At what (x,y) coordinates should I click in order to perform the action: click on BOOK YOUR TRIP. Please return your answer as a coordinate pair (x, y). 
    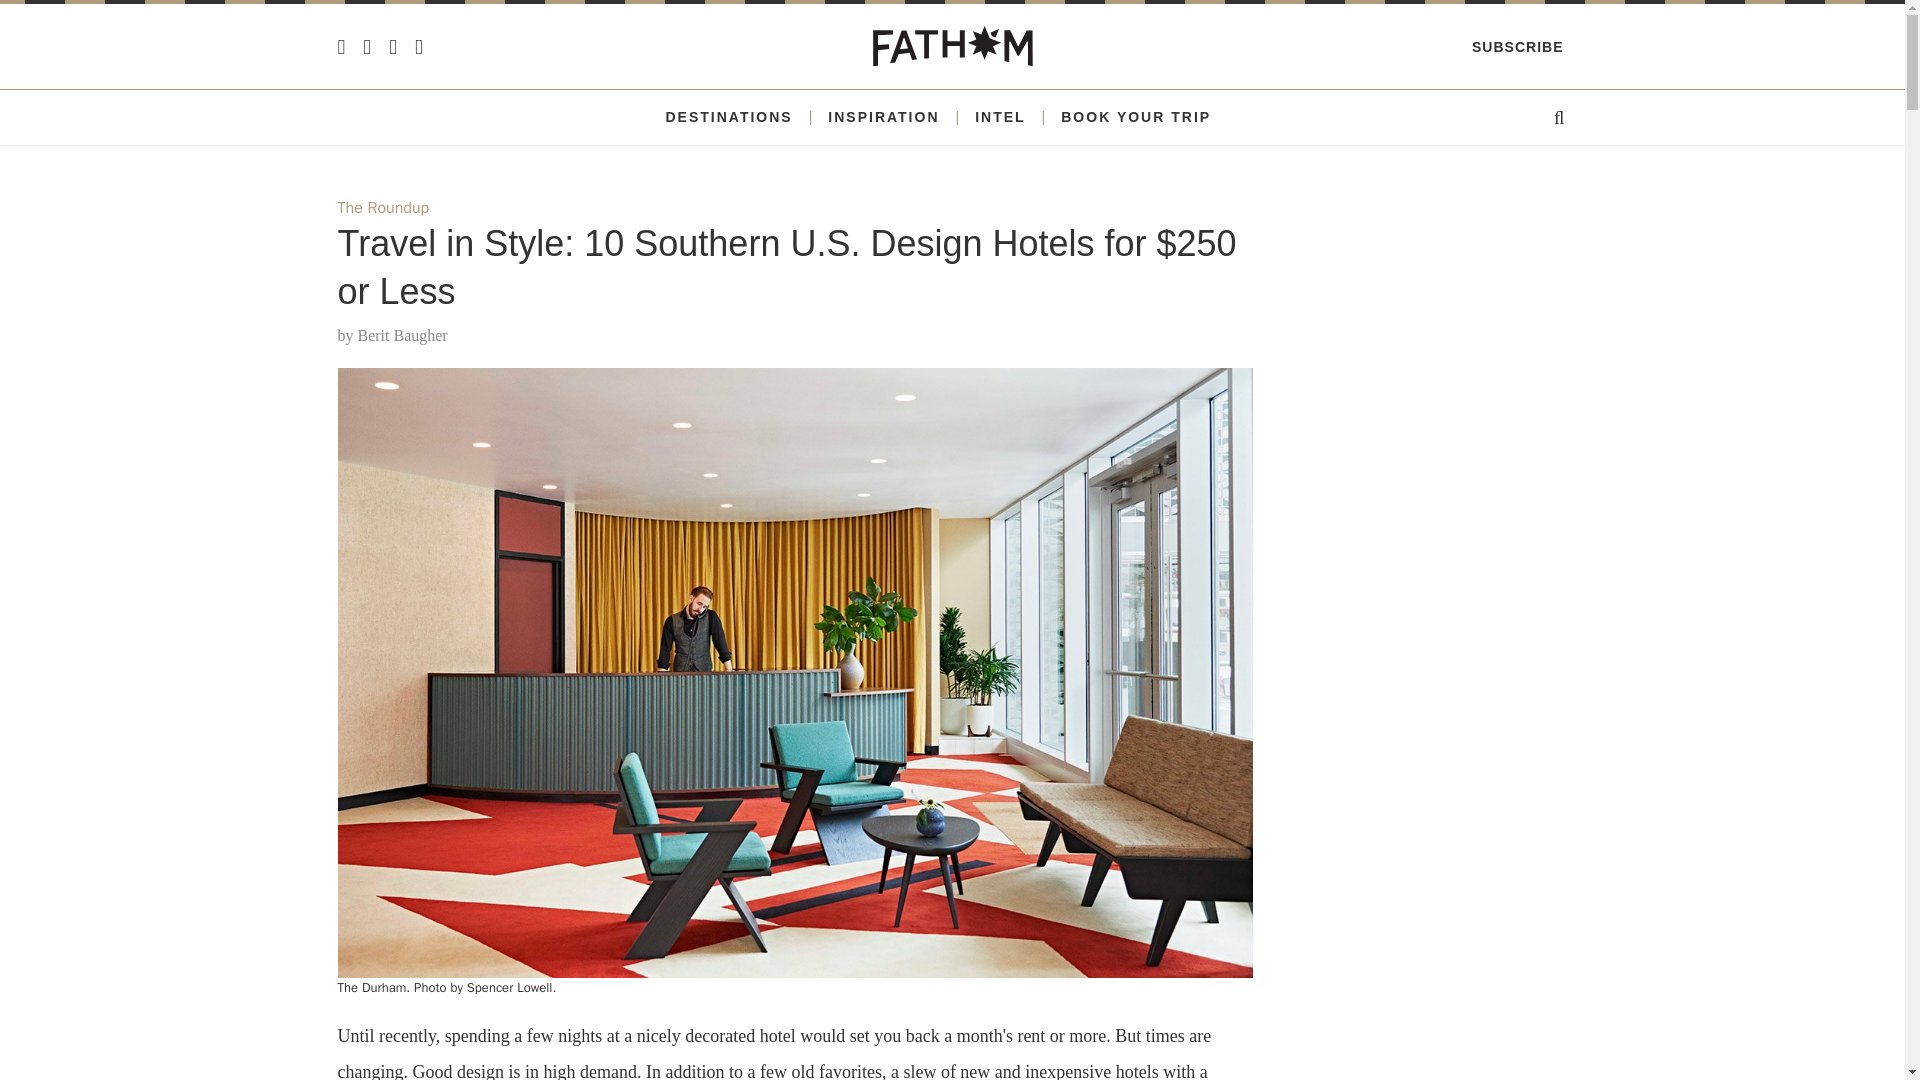
    Looking at the image, I should click on (1136, 117).